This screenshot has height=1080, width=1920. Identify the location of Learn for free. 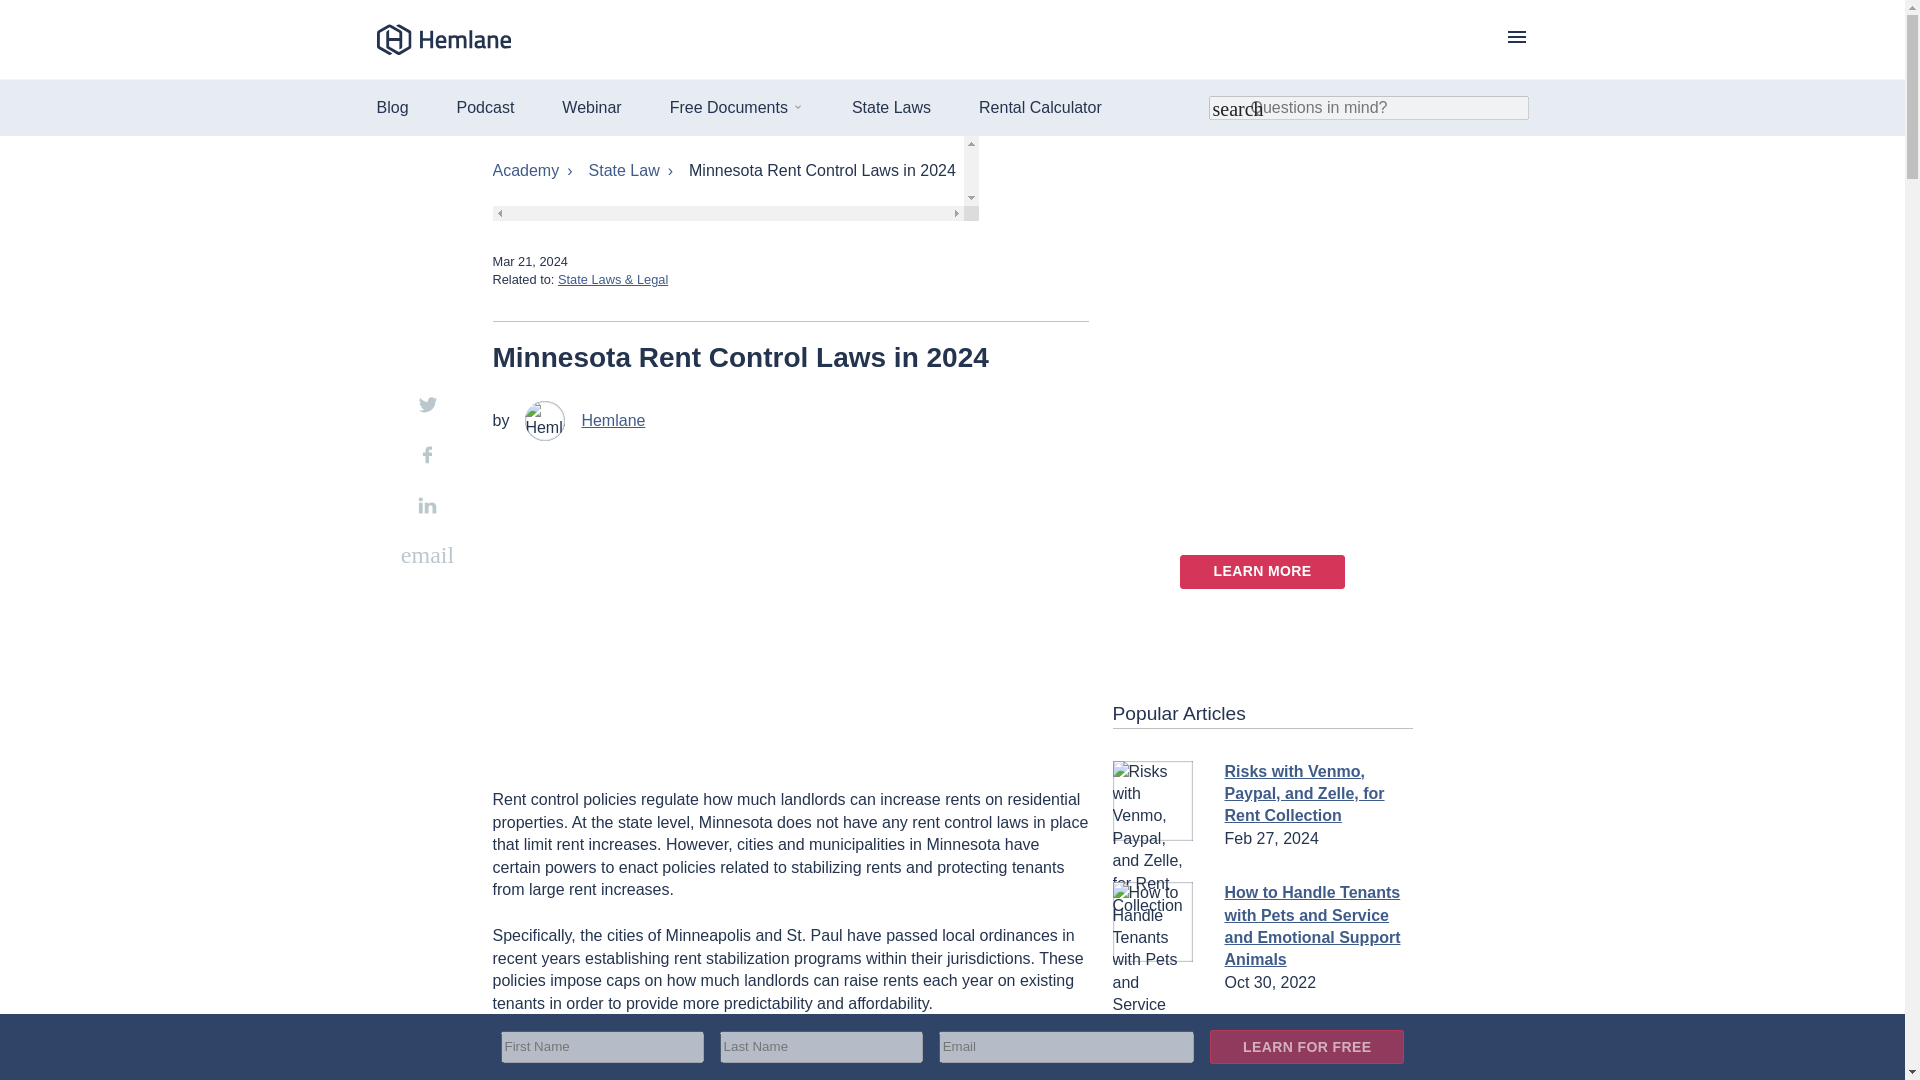
(1307, 1046).